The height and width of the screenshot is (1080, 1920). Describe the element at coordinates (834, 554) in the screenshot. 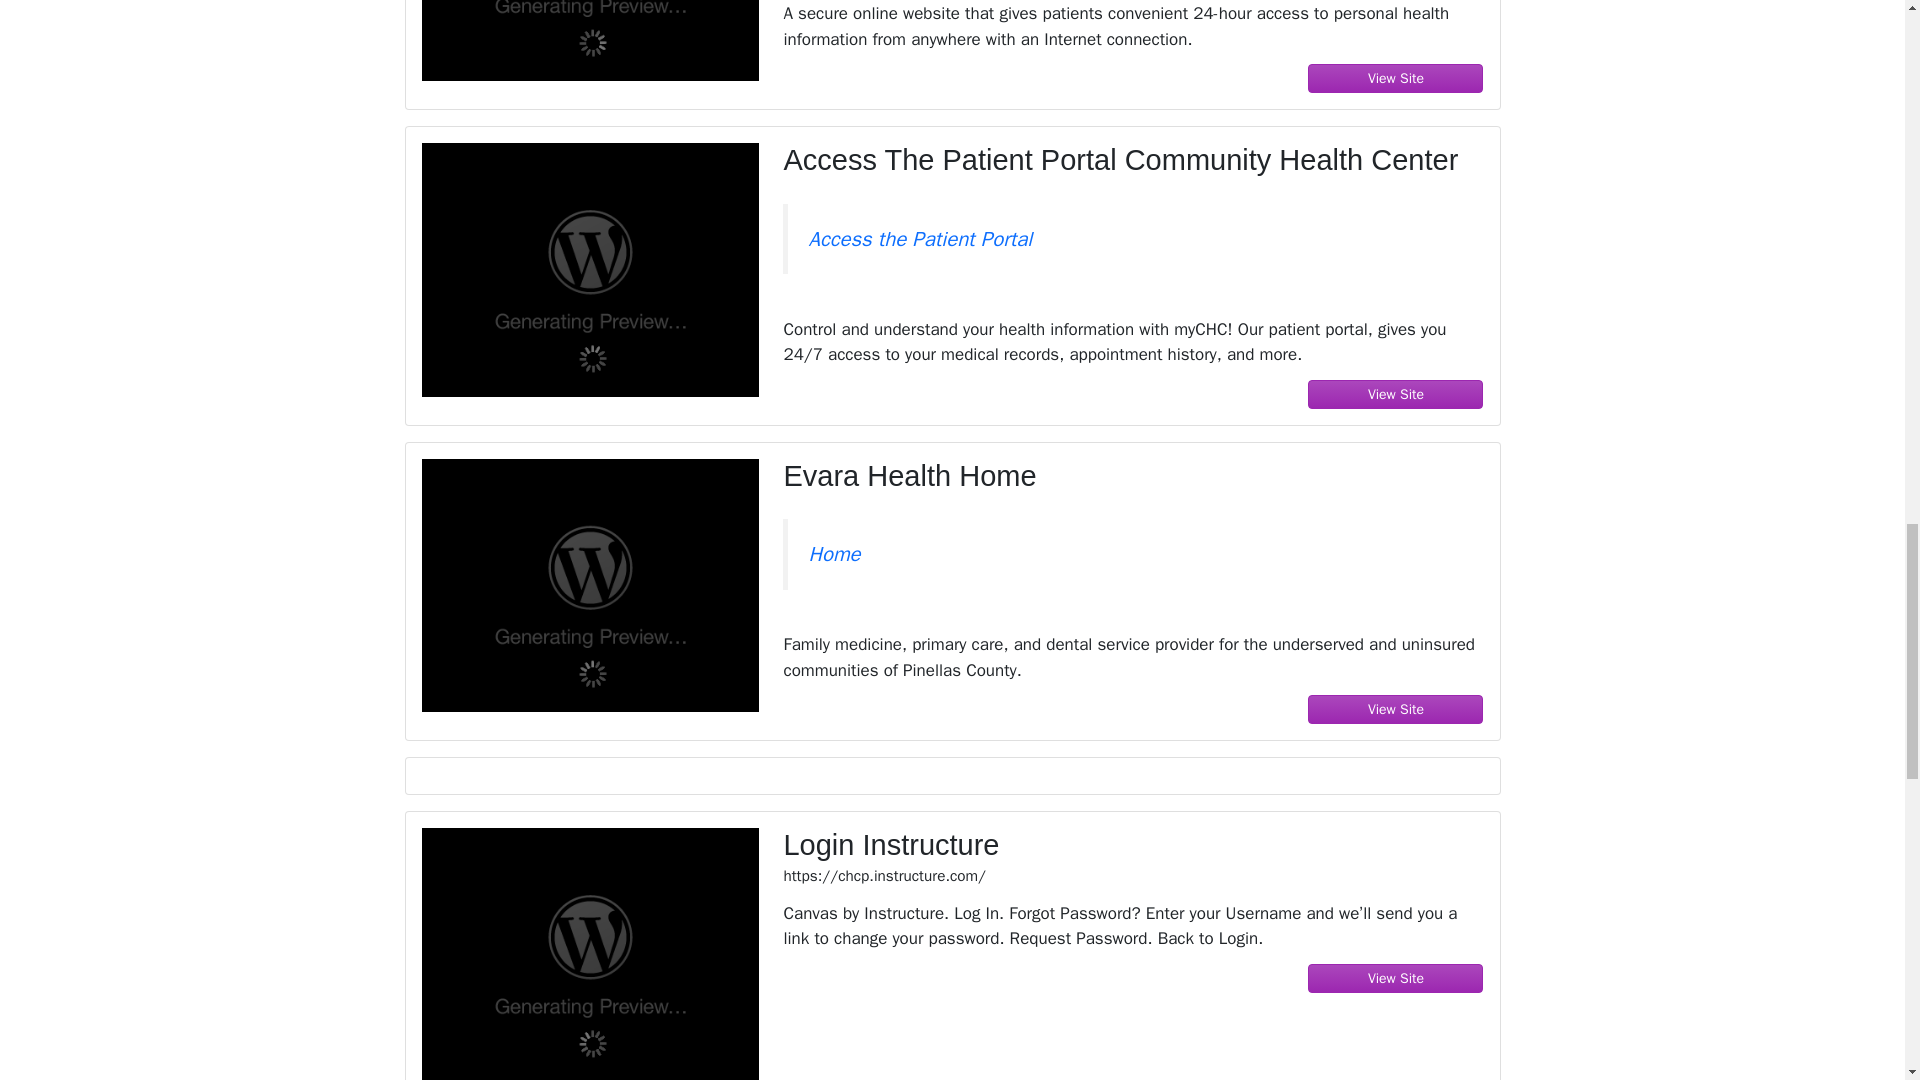

I see `Home` at that location.